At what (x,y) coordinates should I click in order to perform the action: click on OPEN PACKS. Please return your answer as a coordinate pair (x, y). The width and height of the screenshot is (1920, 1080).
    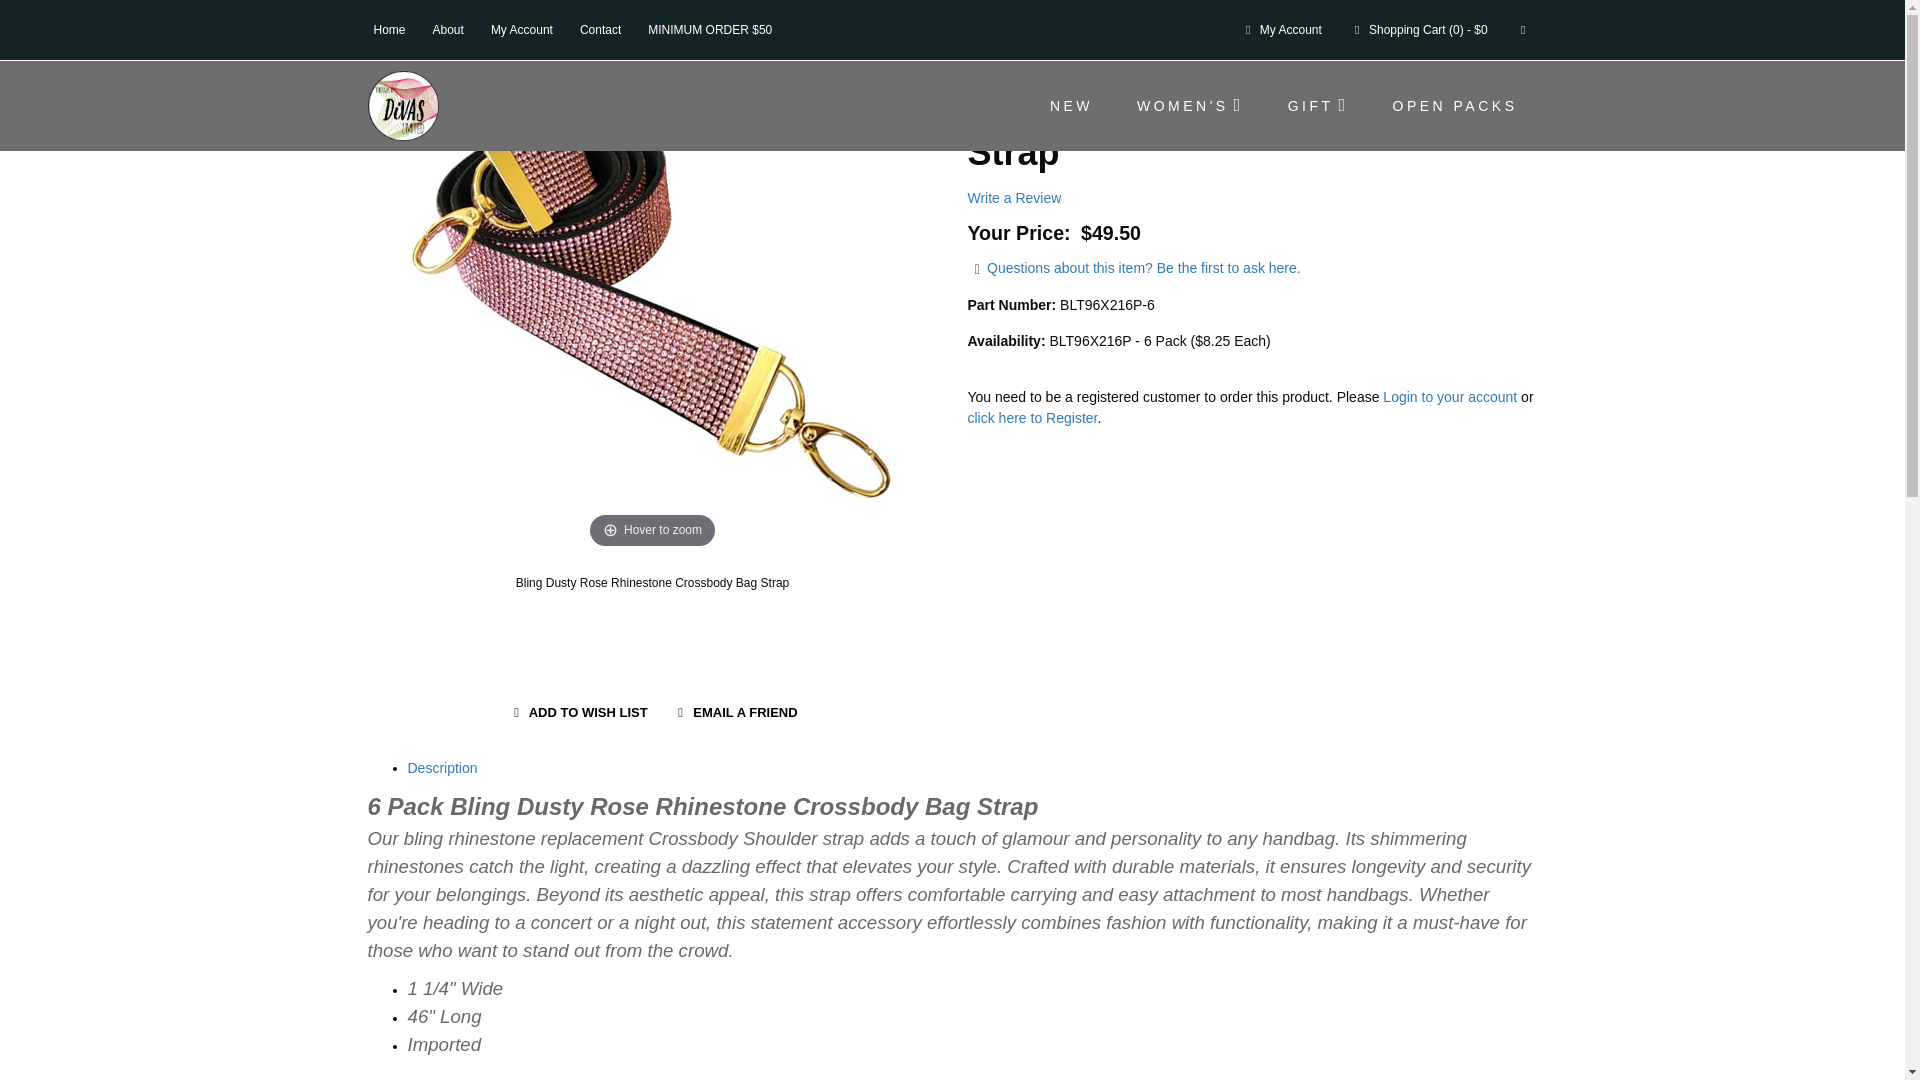
    Looking at the image, I should click on (1454, 106).